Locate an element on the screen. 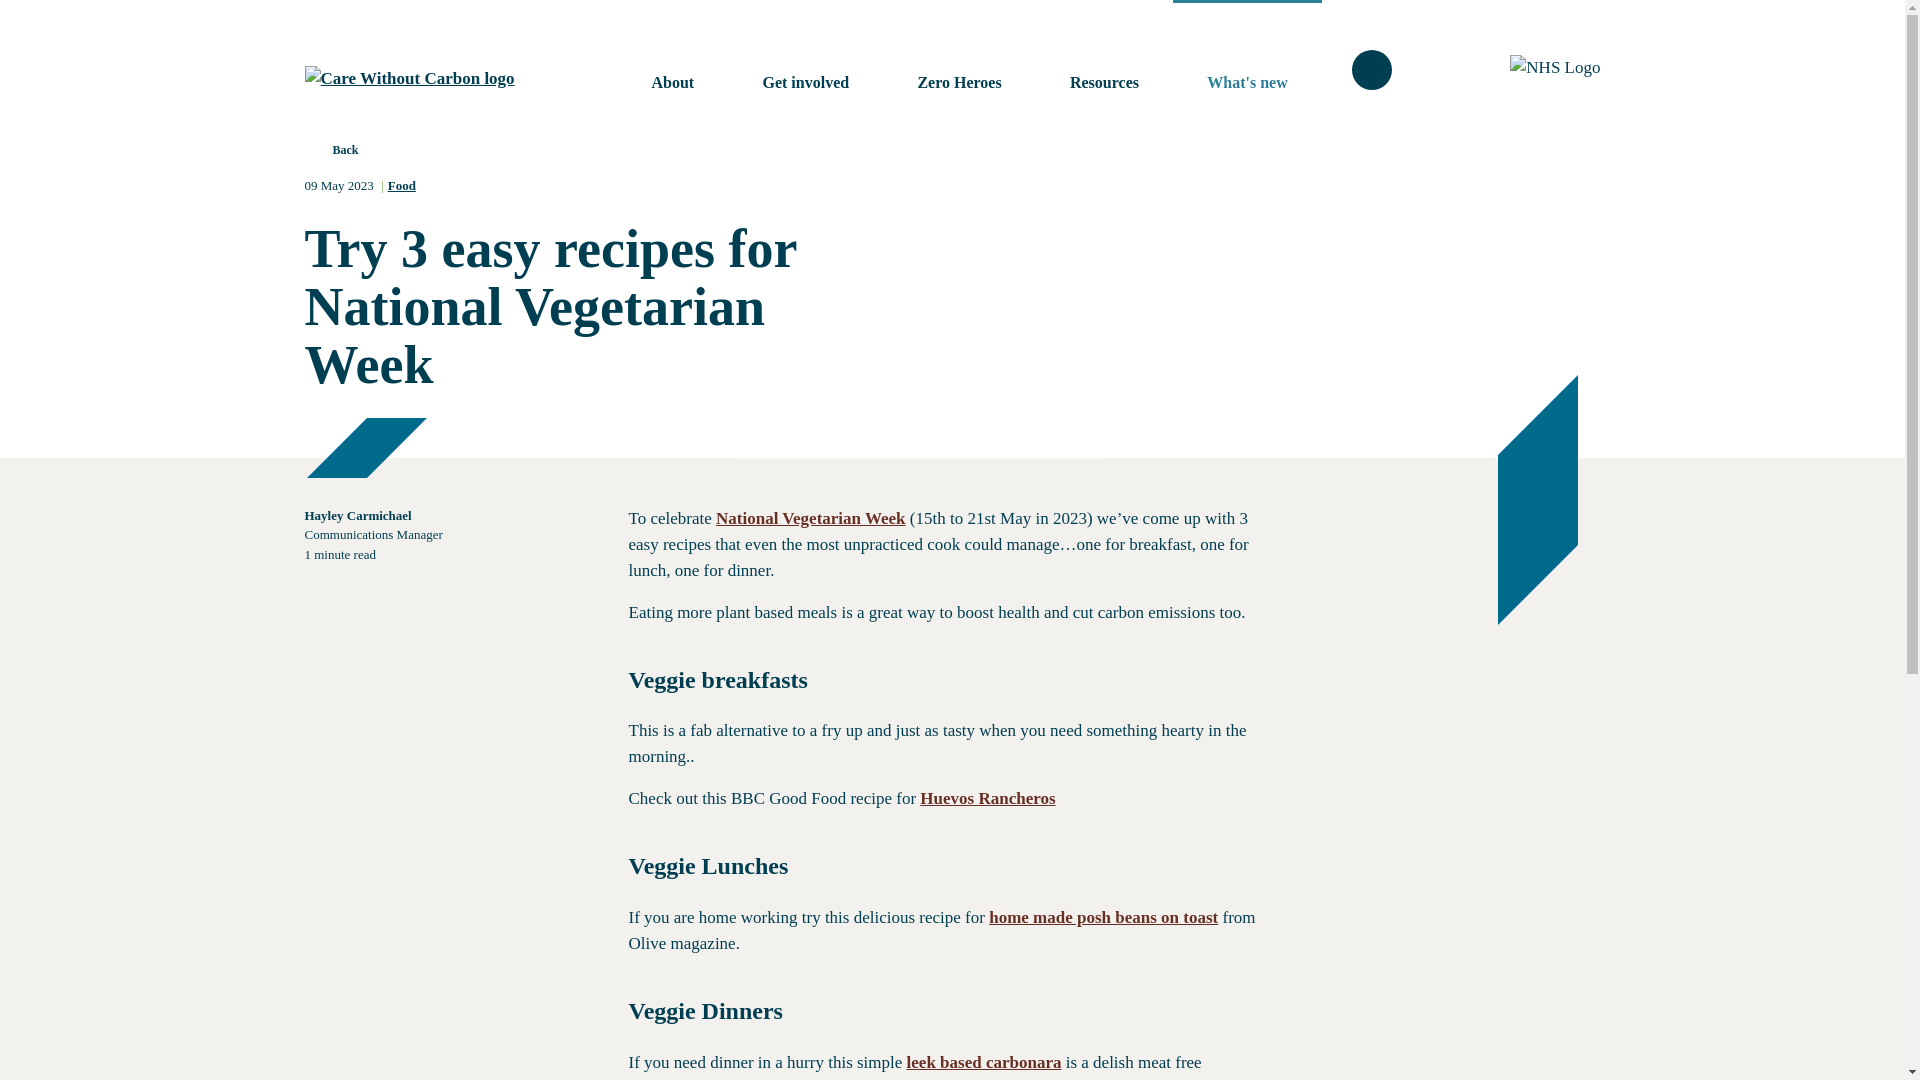 This screenshot has height=1080, width=1920. Back is located at coordinates (330, 158).